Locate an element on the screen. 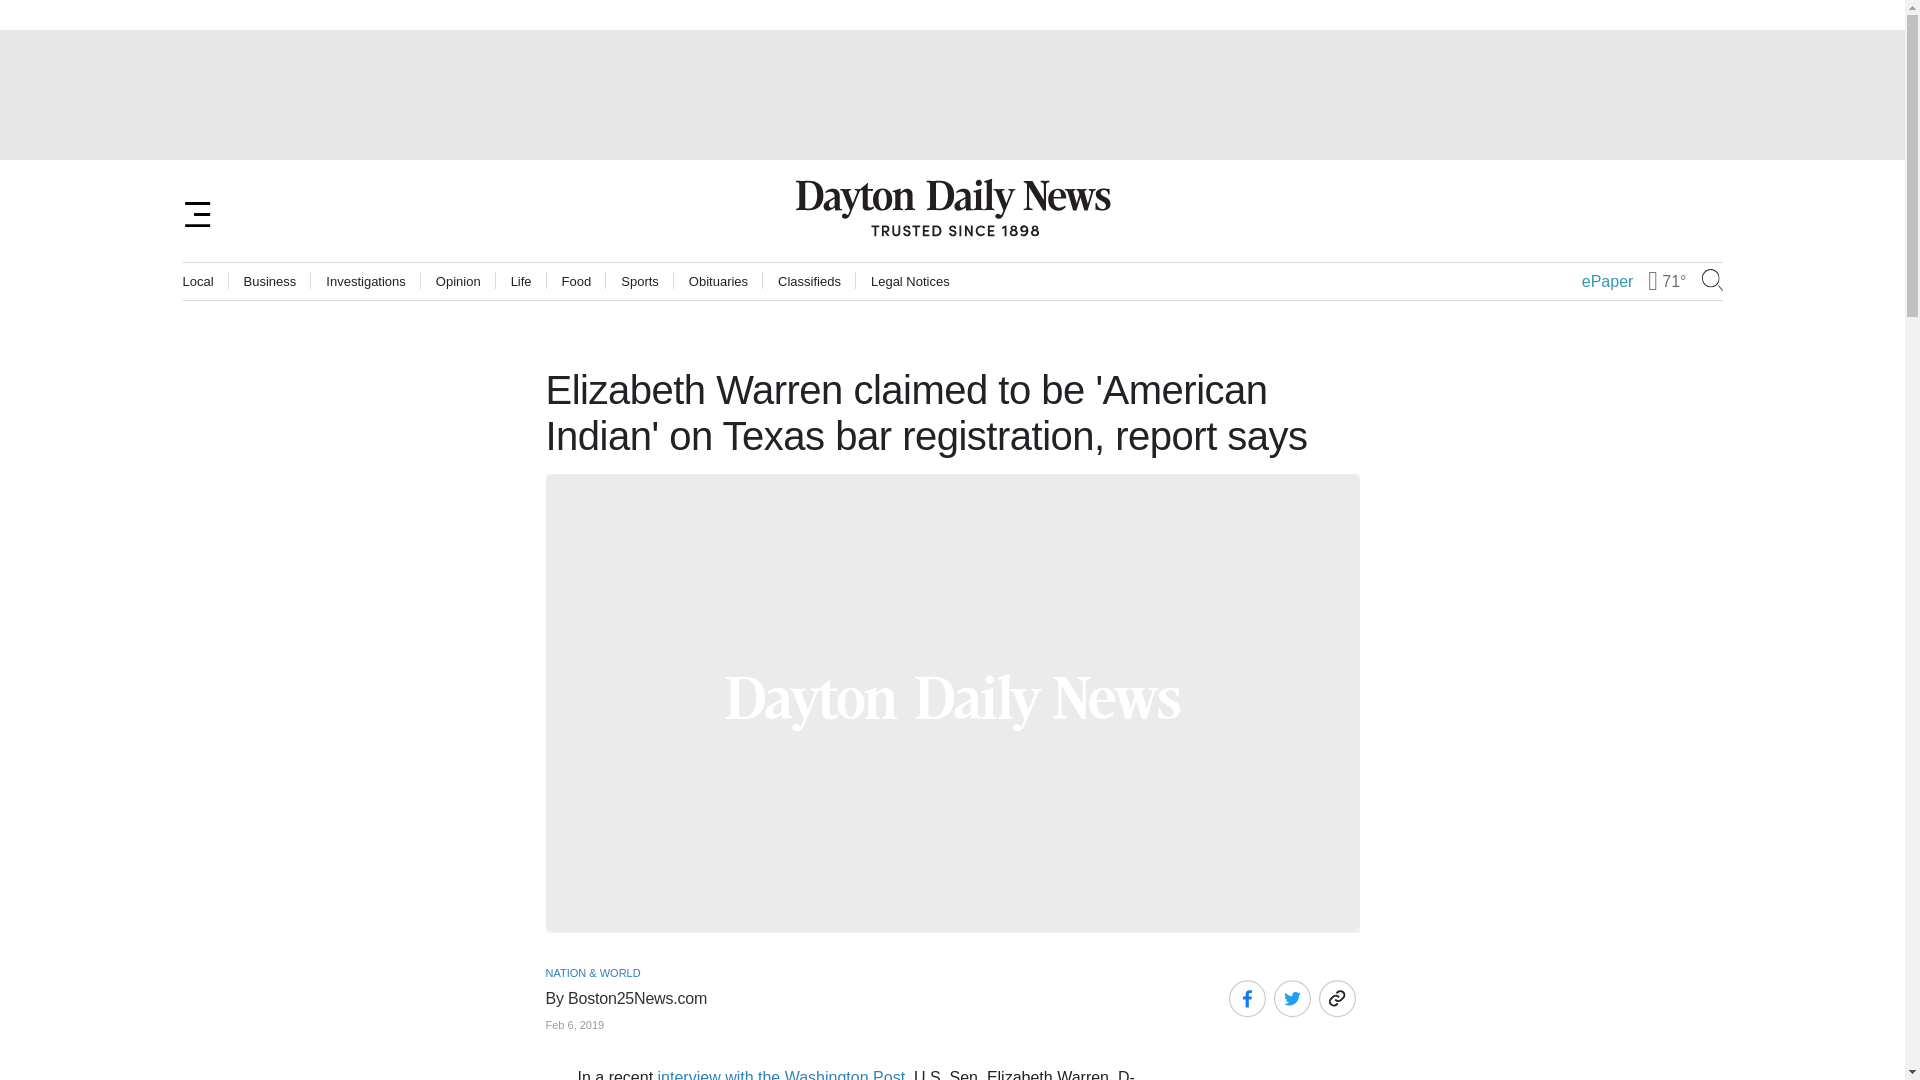 Image resolution: width=1920 pixels, height=1080 pixels. Legal Notices is located at coordinates (910, 282).